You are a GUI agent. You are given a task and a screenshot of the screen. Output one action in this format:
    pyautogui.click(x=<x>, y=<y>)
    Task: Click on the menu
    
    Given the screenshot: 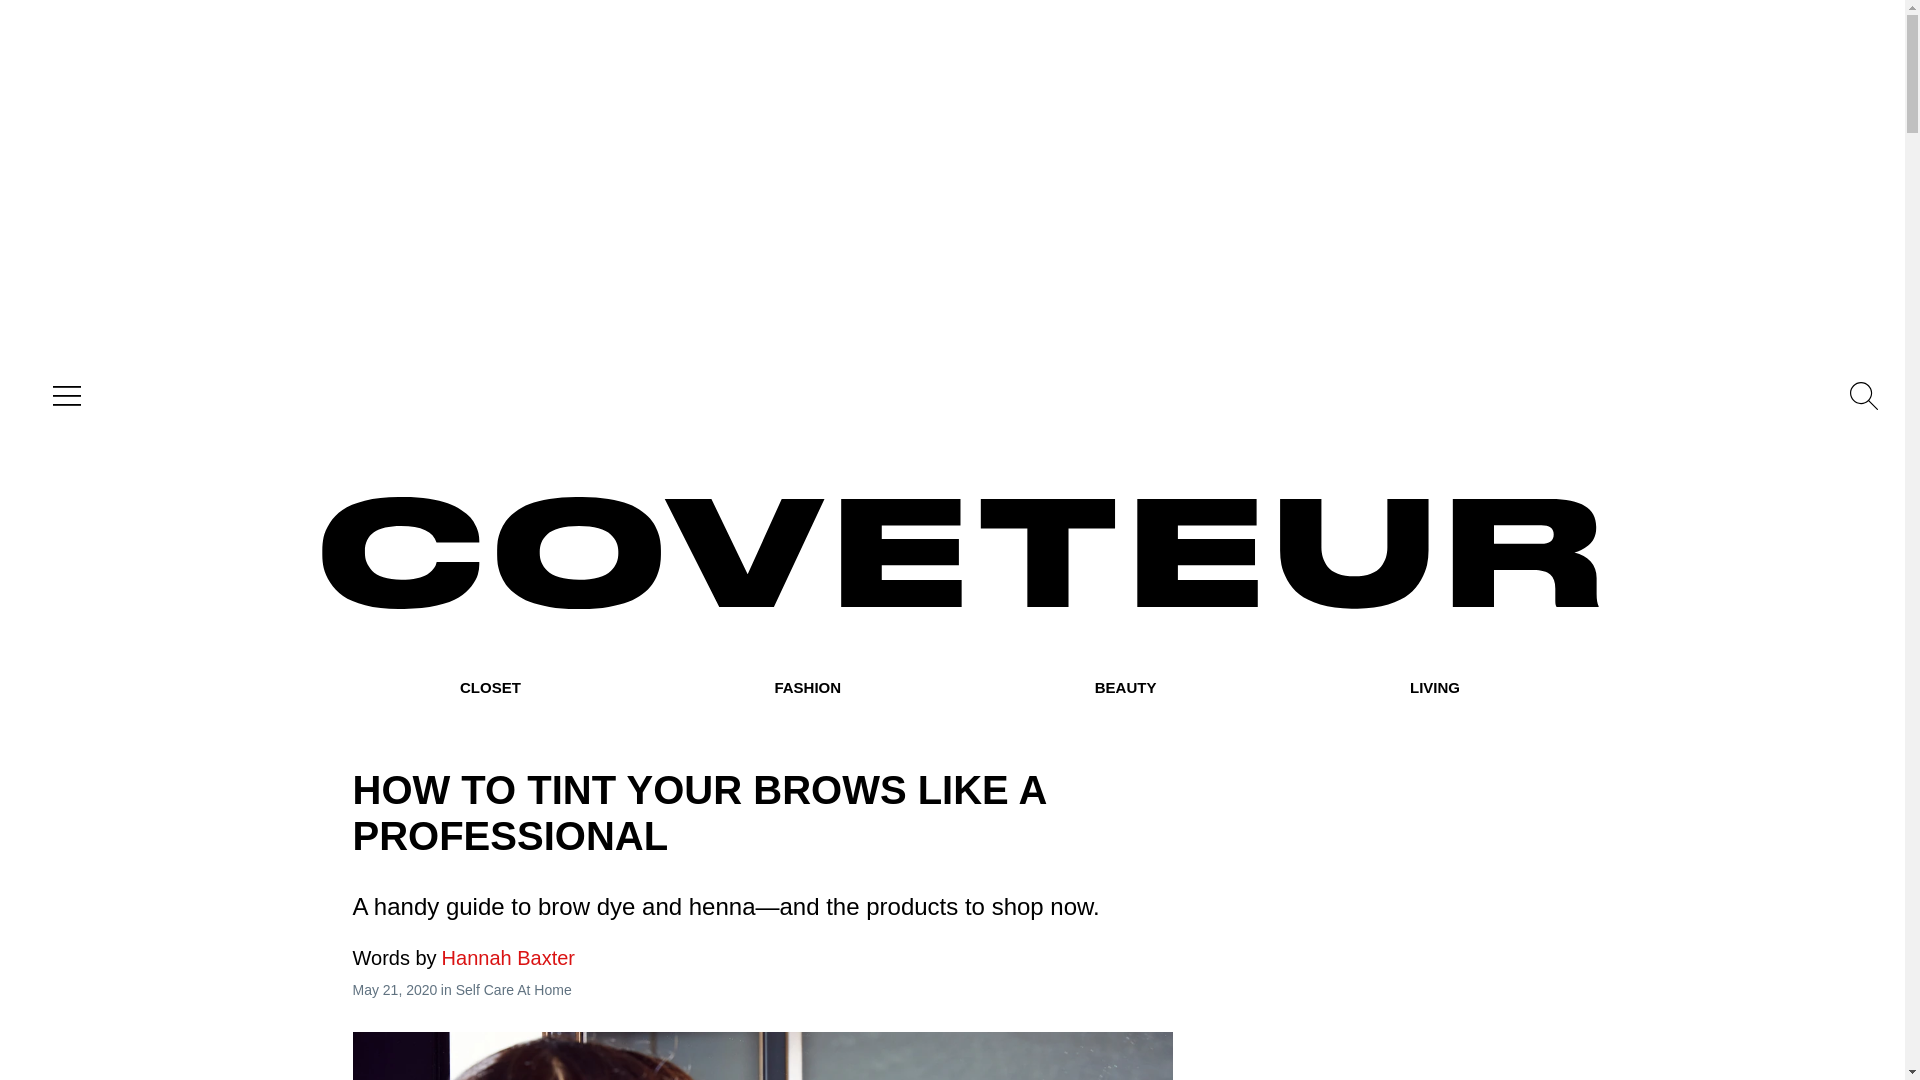 What is the action you would take?
    pyautogui.click(x=62, y=396)
    